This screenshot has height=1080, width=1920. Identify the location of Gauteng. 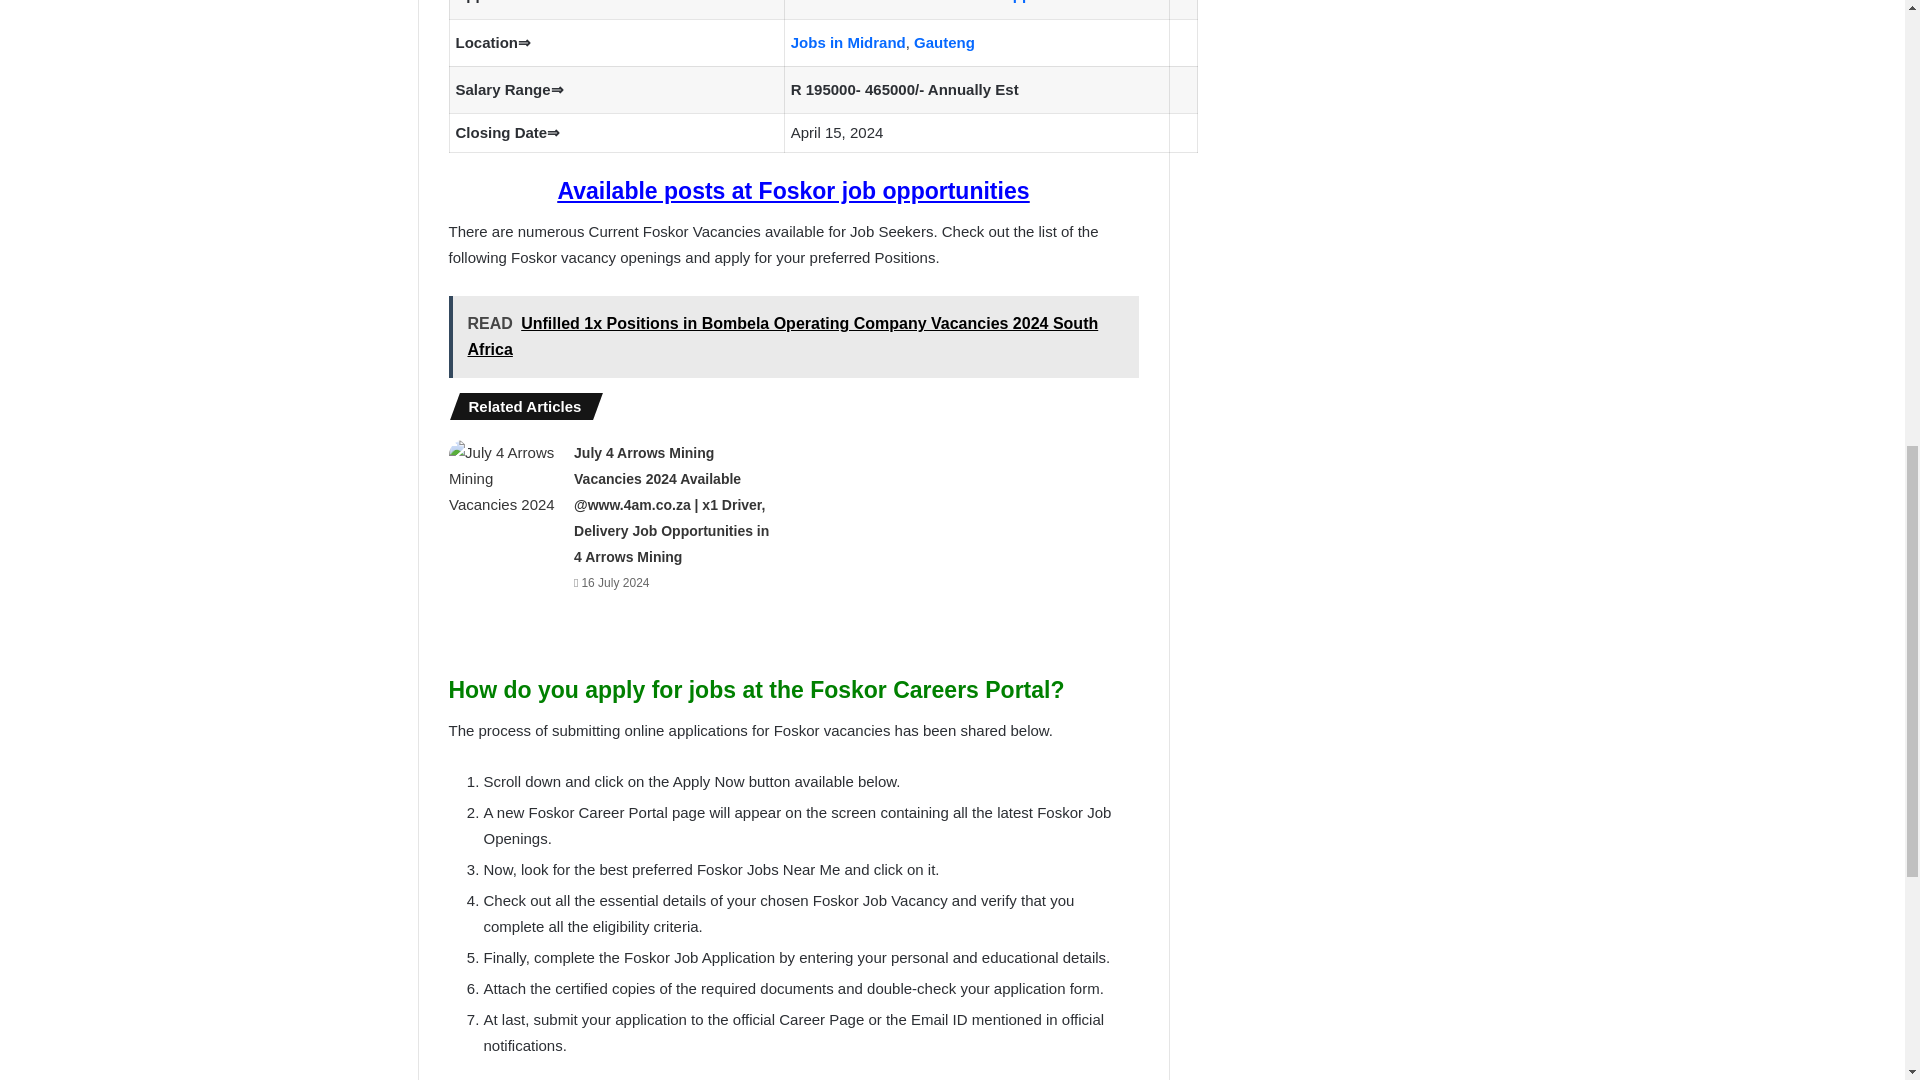
(944, 42).